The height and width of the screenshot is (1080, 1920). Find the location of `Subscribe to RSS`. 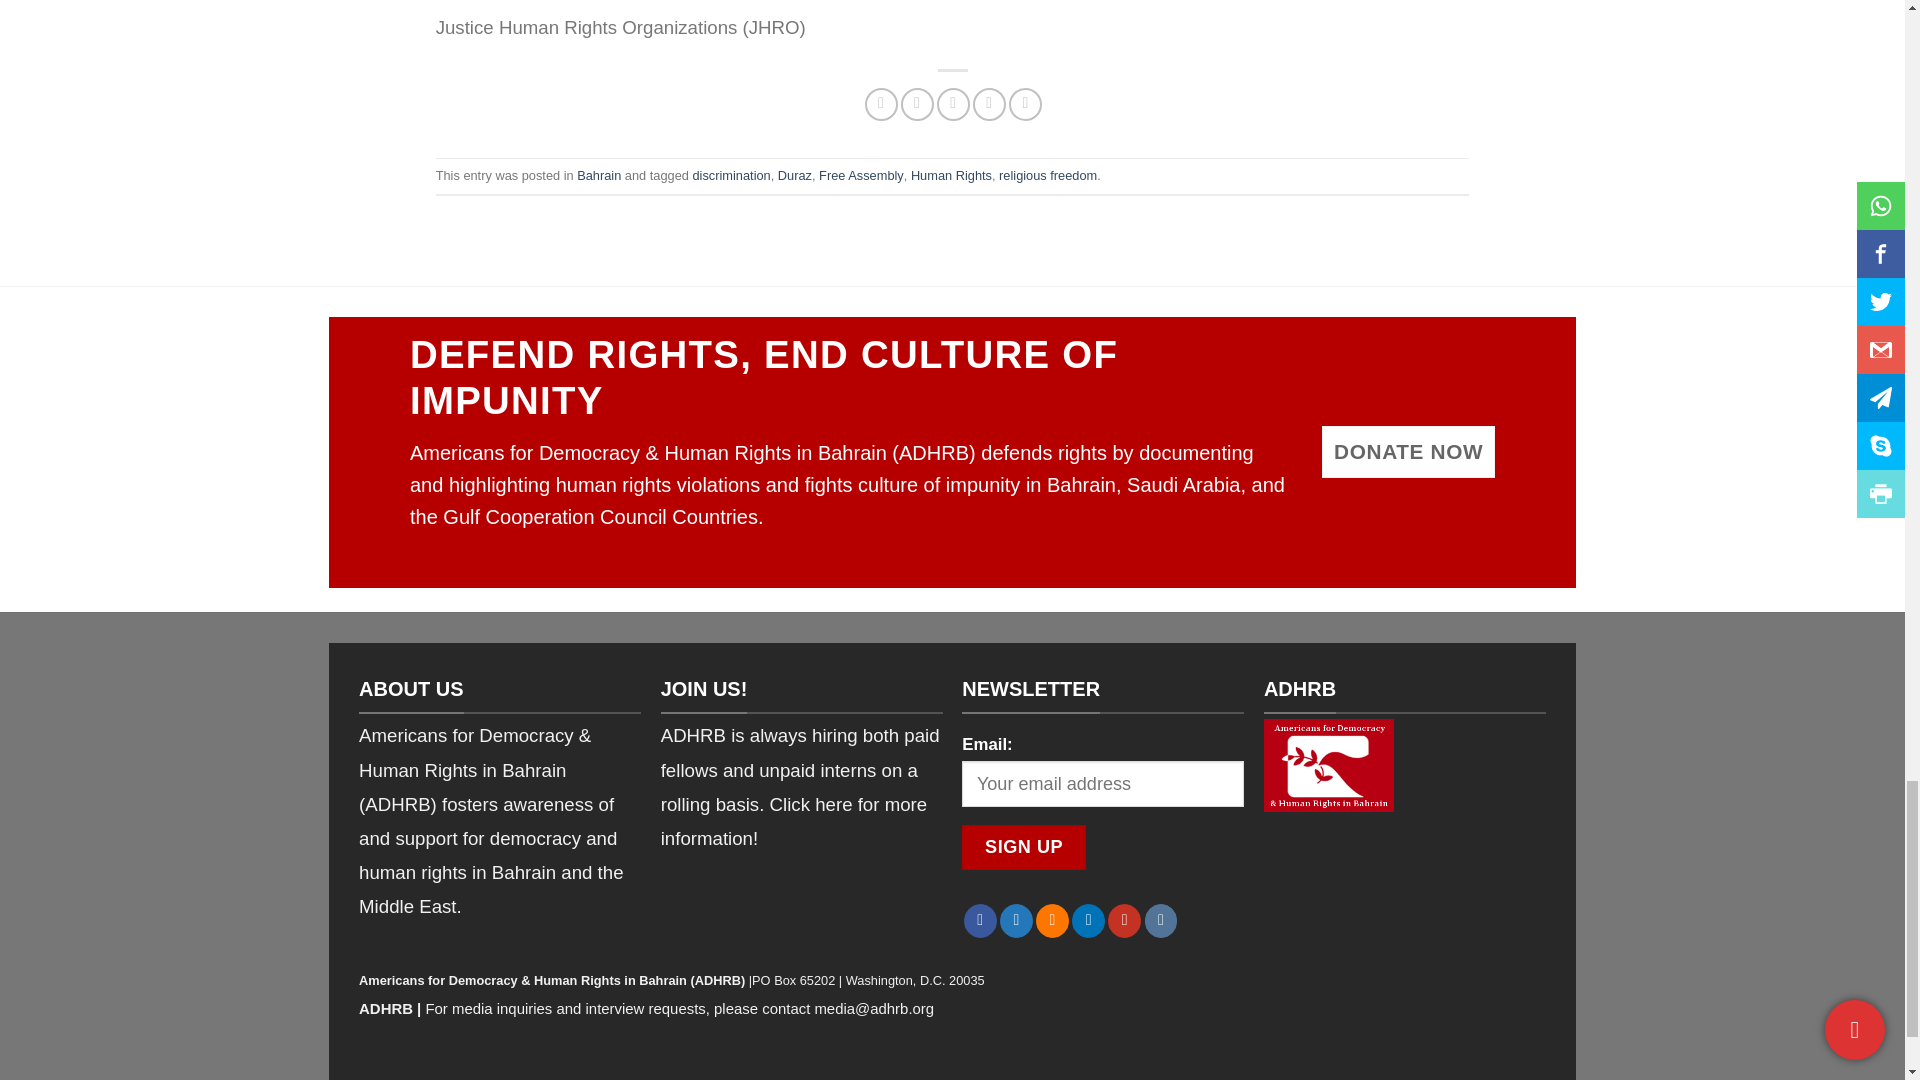

Subscribe to RSS is located at coordinates (1052, 920).